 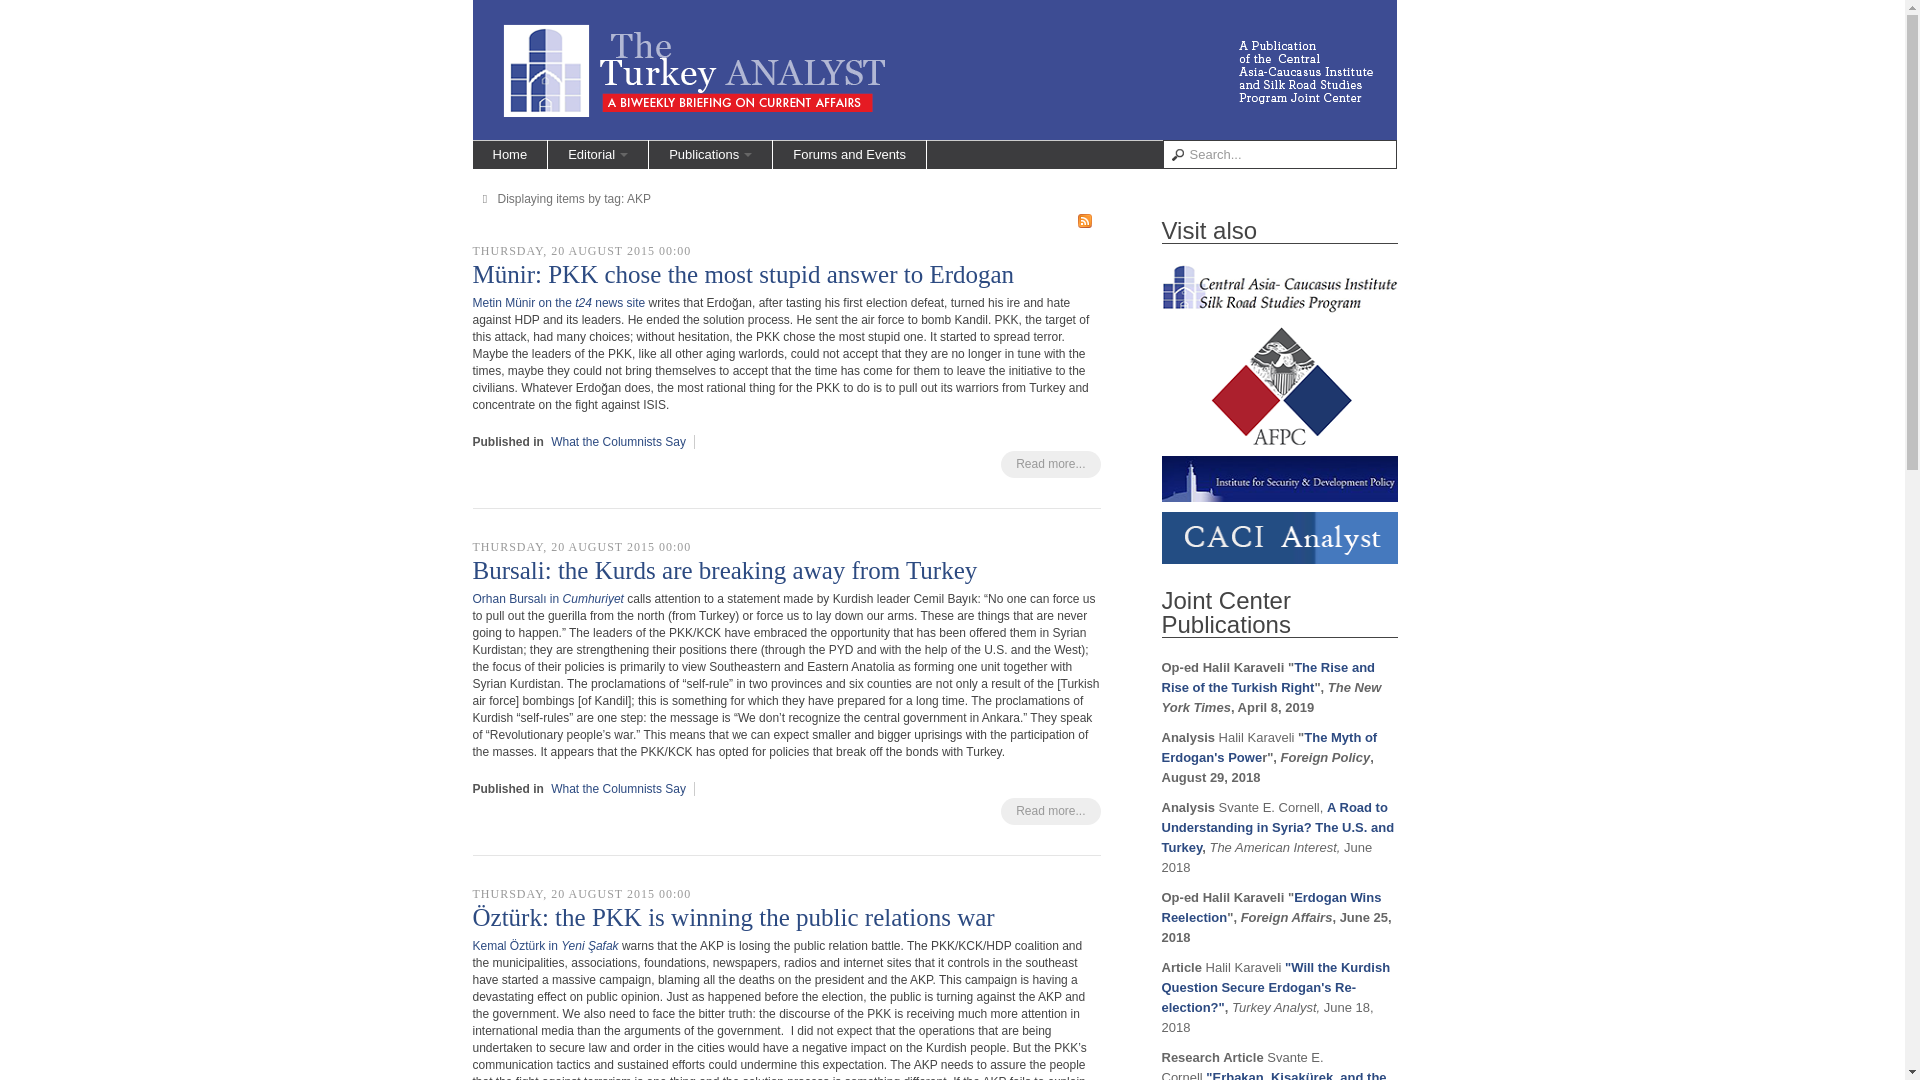 What do you see at coordinates (618, 788) in the screenshot?
I see `What the Columnists Say` at bounding box center [618, 788].